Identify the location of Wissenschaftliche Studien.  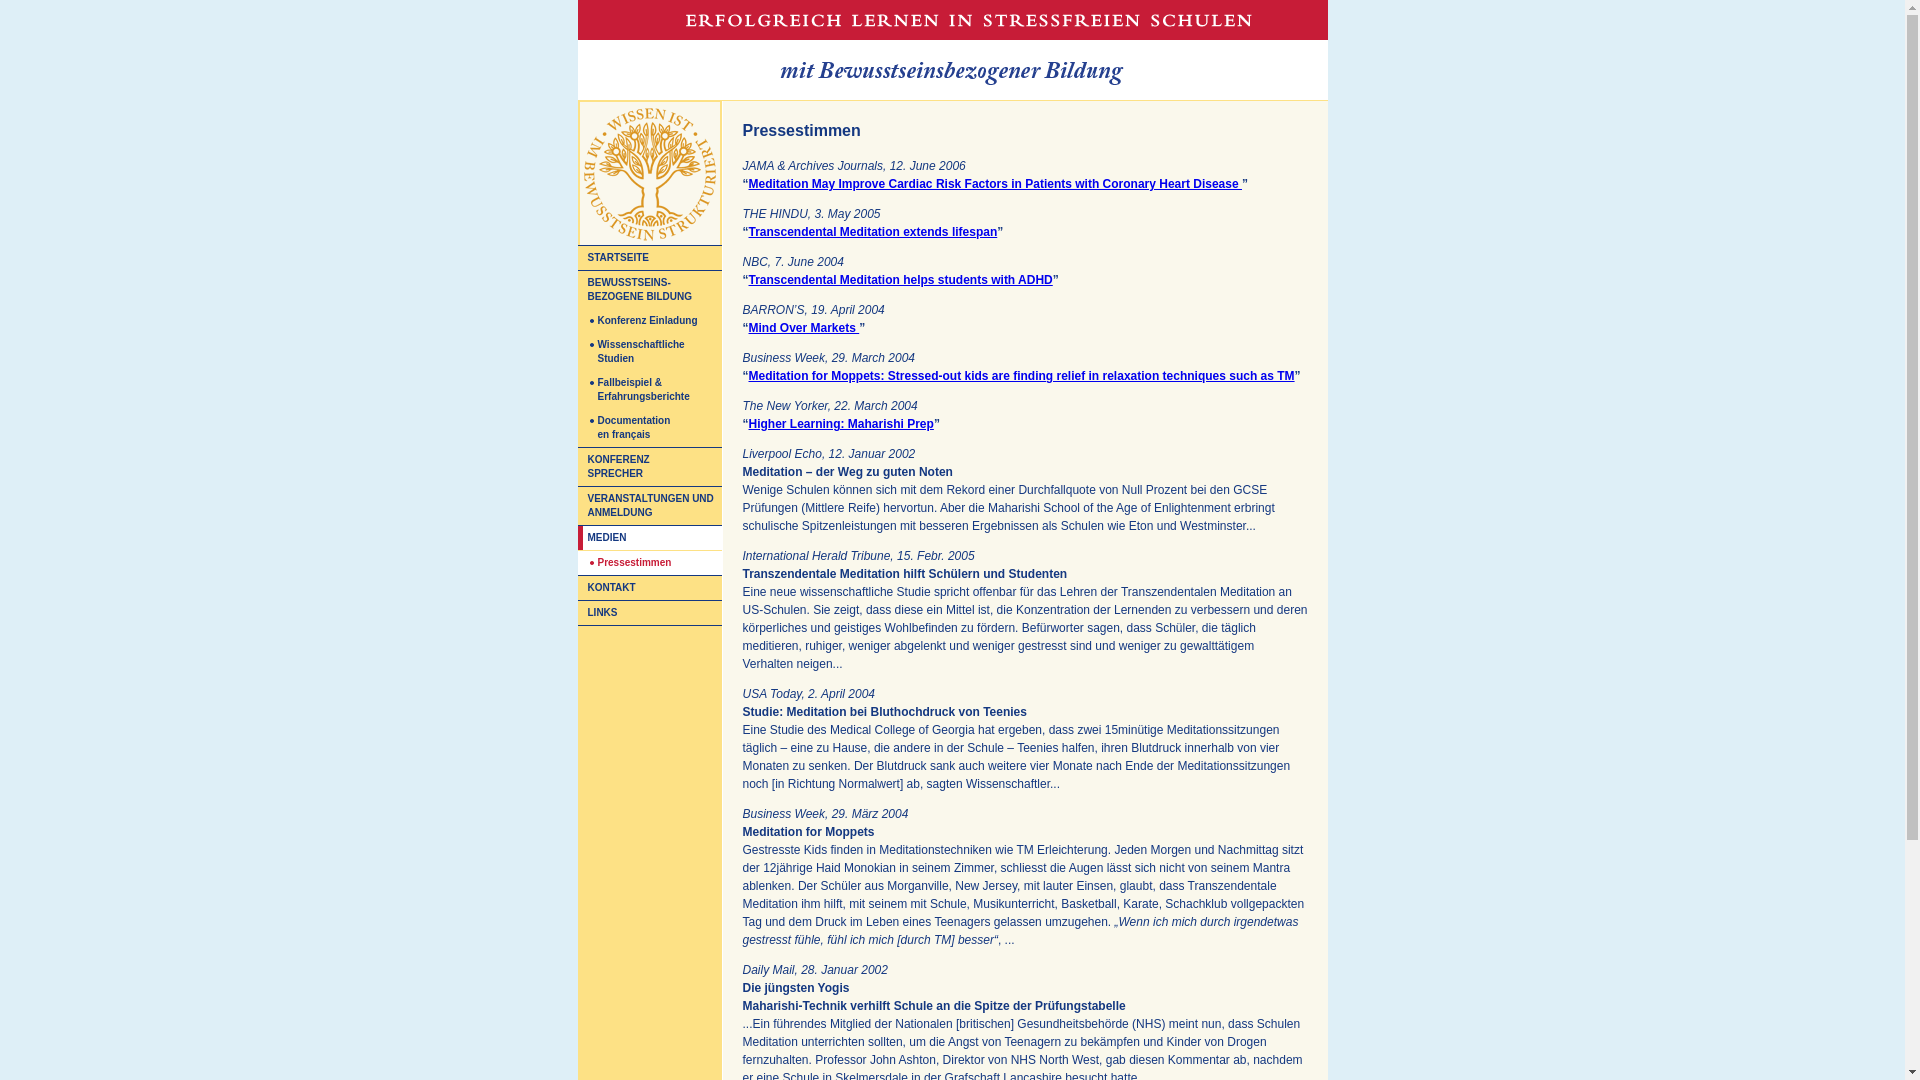
(650, 352).